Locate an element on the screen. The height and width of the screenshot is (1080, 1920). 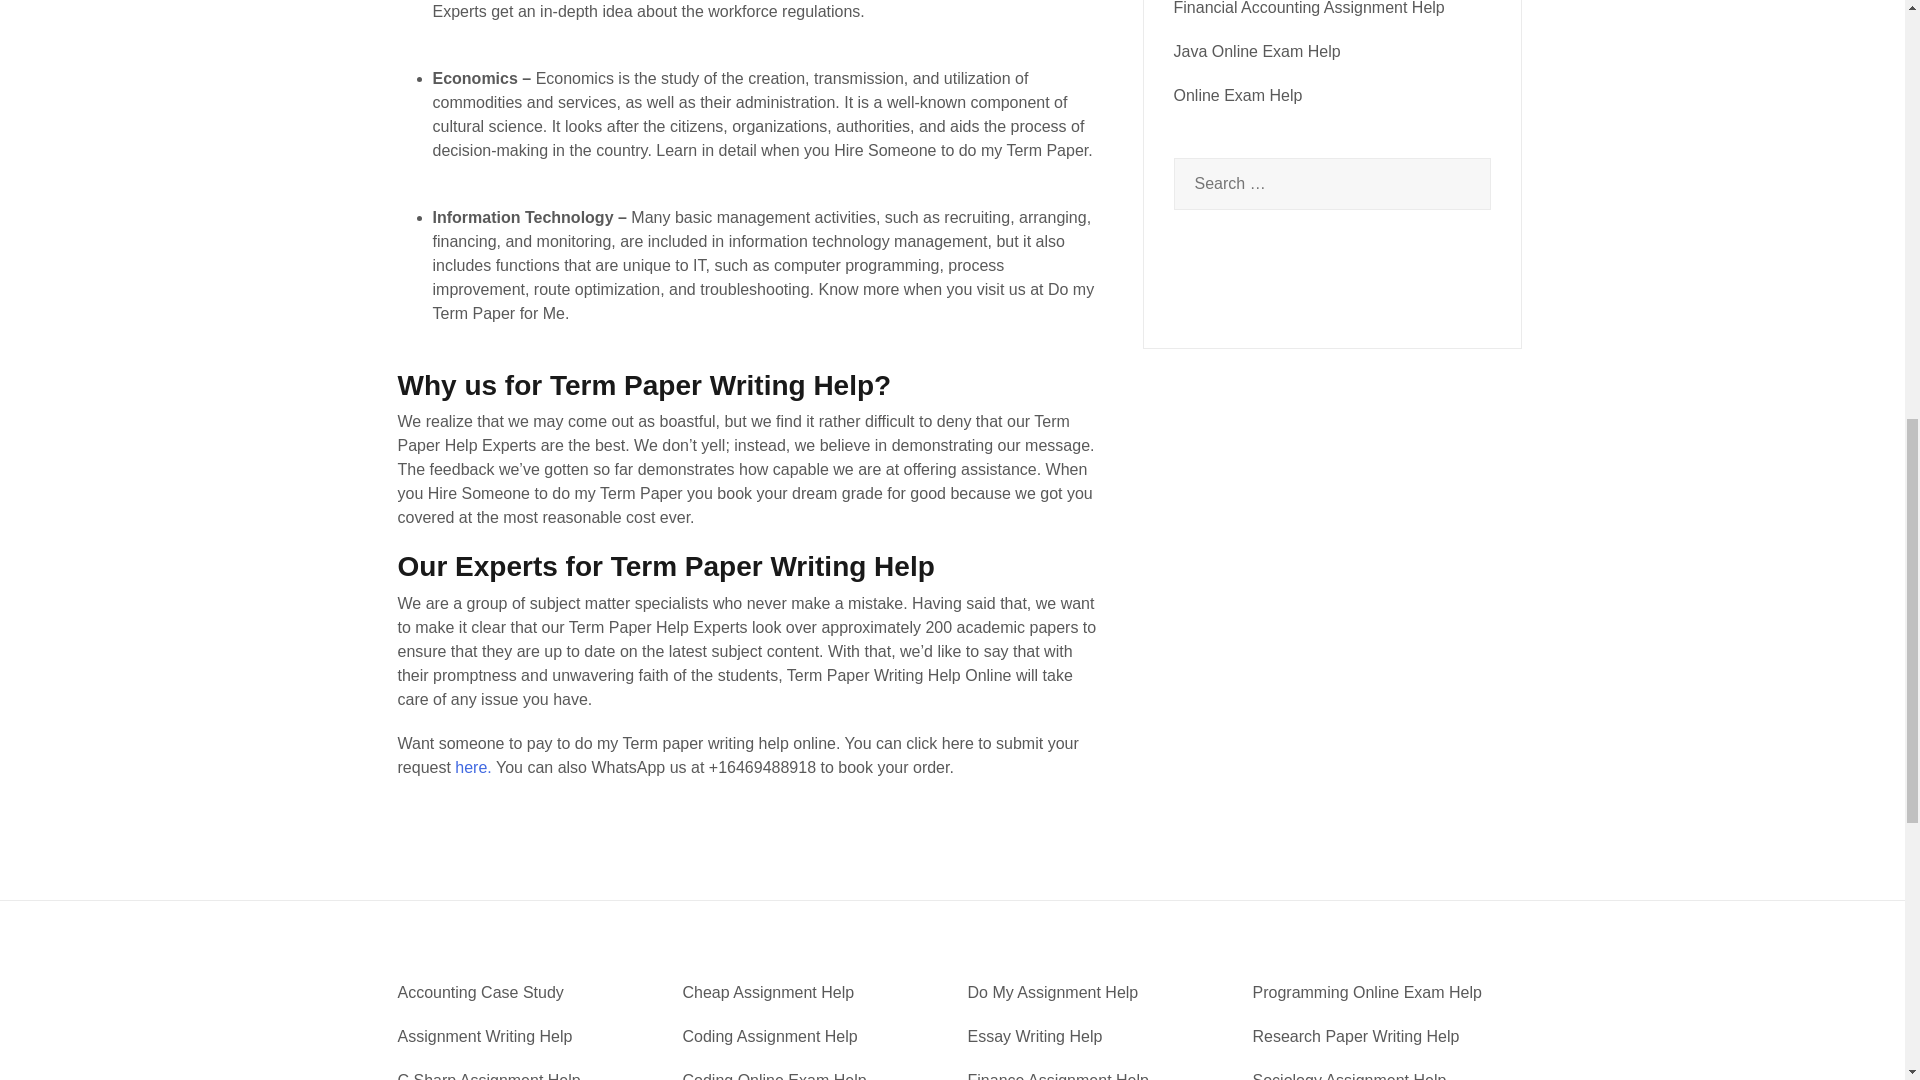
Online Exam Help is located at coordinates (1238, 95).